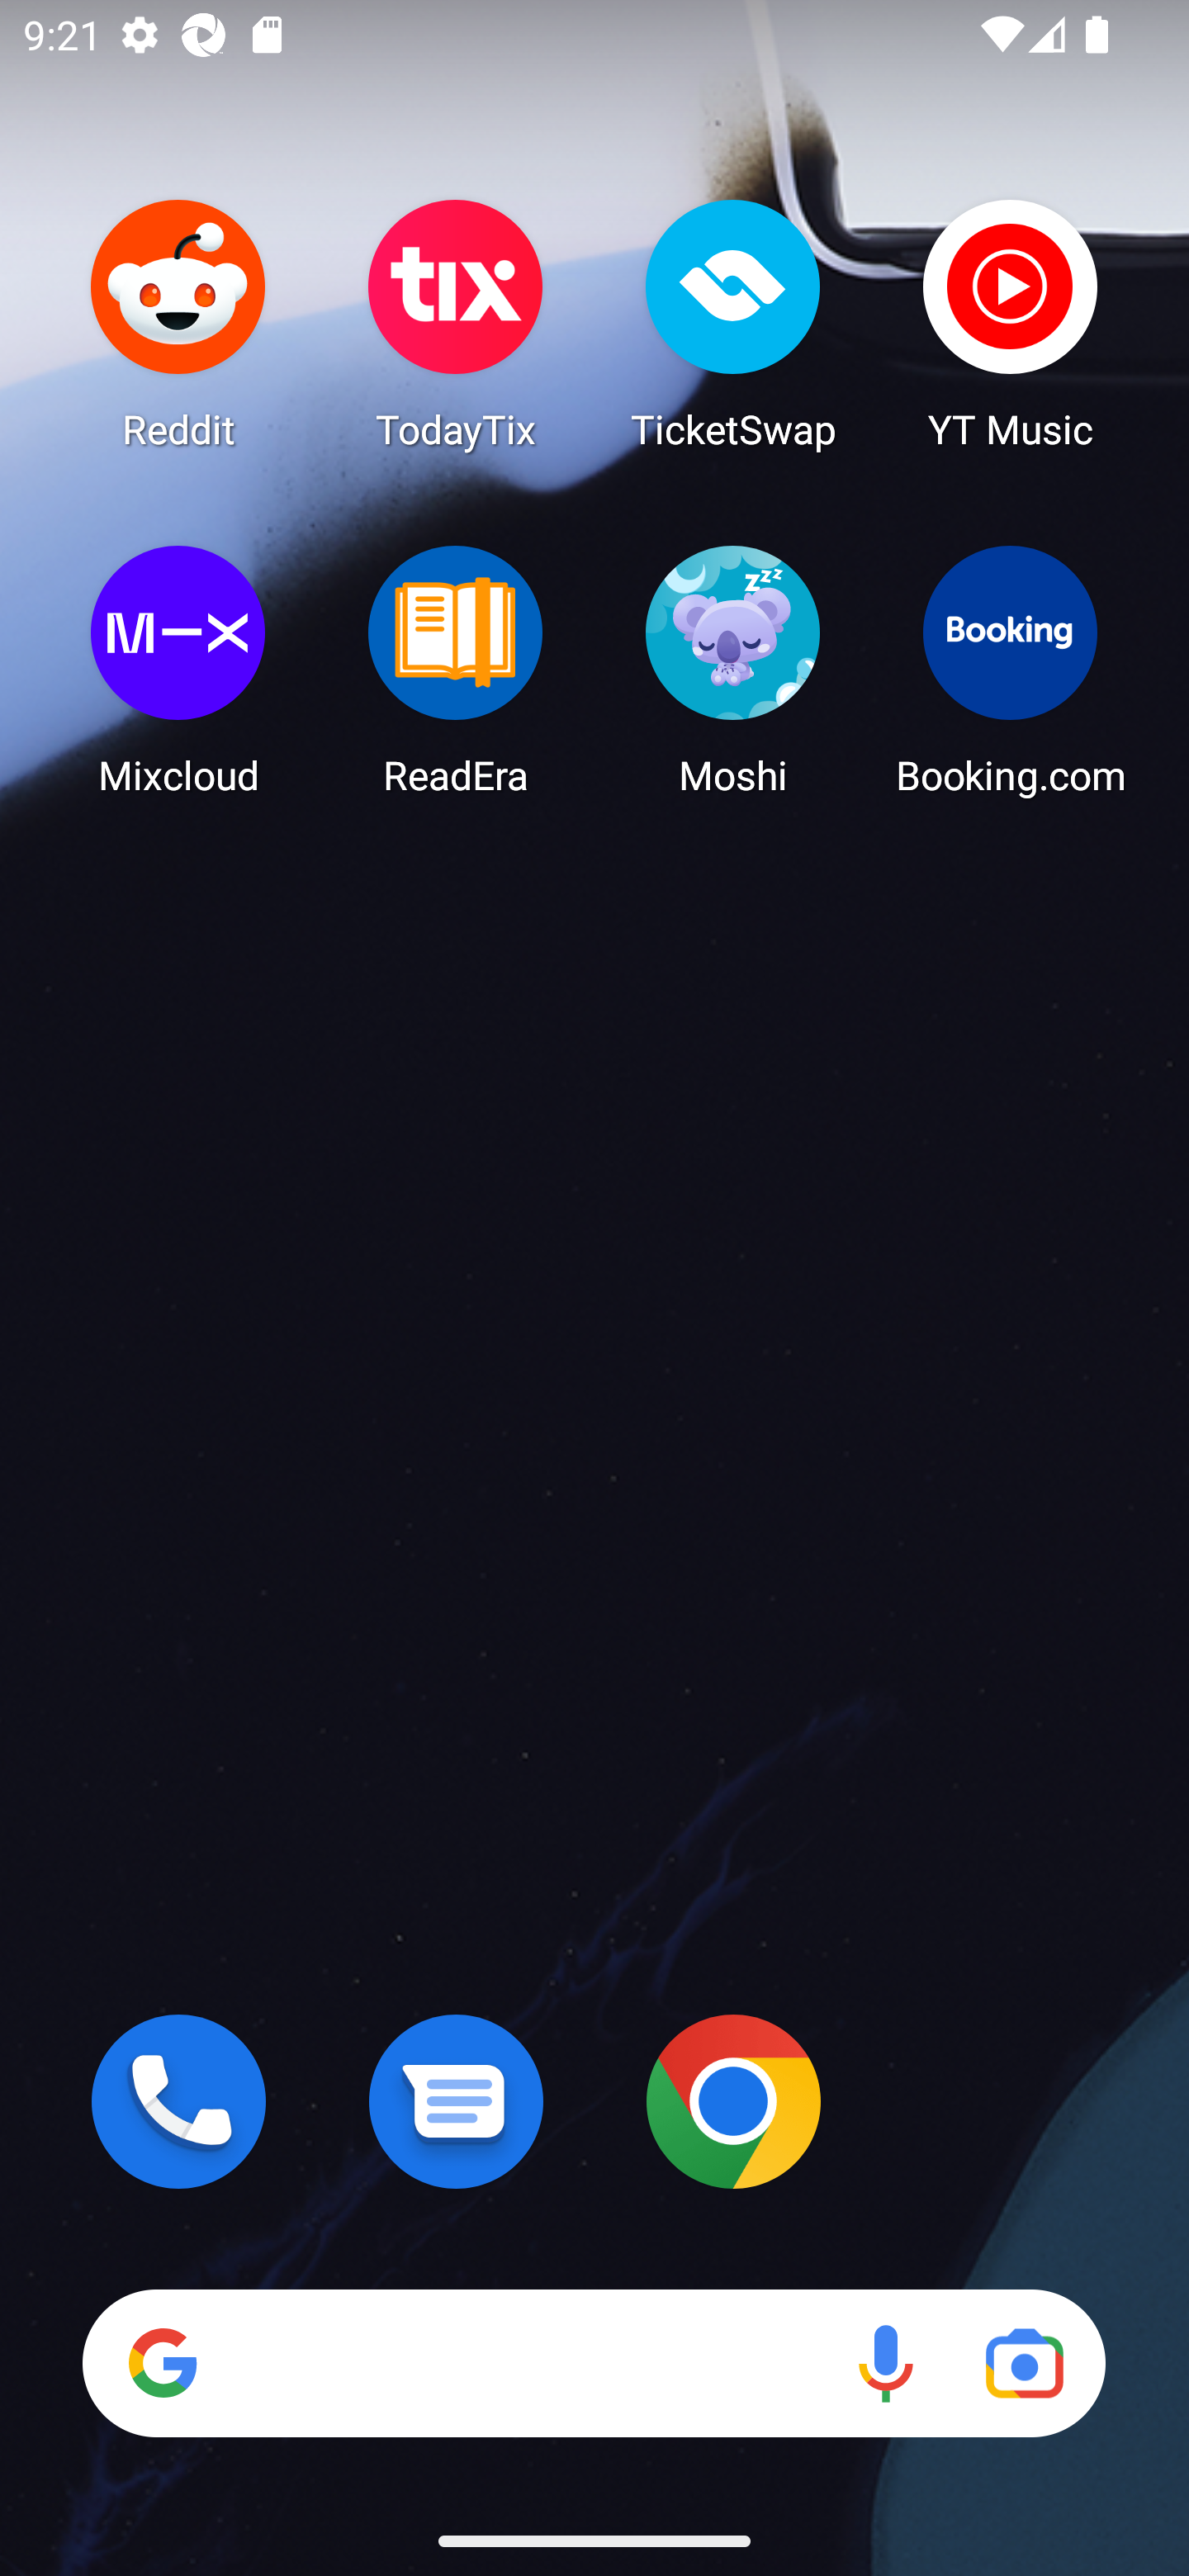  I want to click on Voice search, so click(885, 2363).